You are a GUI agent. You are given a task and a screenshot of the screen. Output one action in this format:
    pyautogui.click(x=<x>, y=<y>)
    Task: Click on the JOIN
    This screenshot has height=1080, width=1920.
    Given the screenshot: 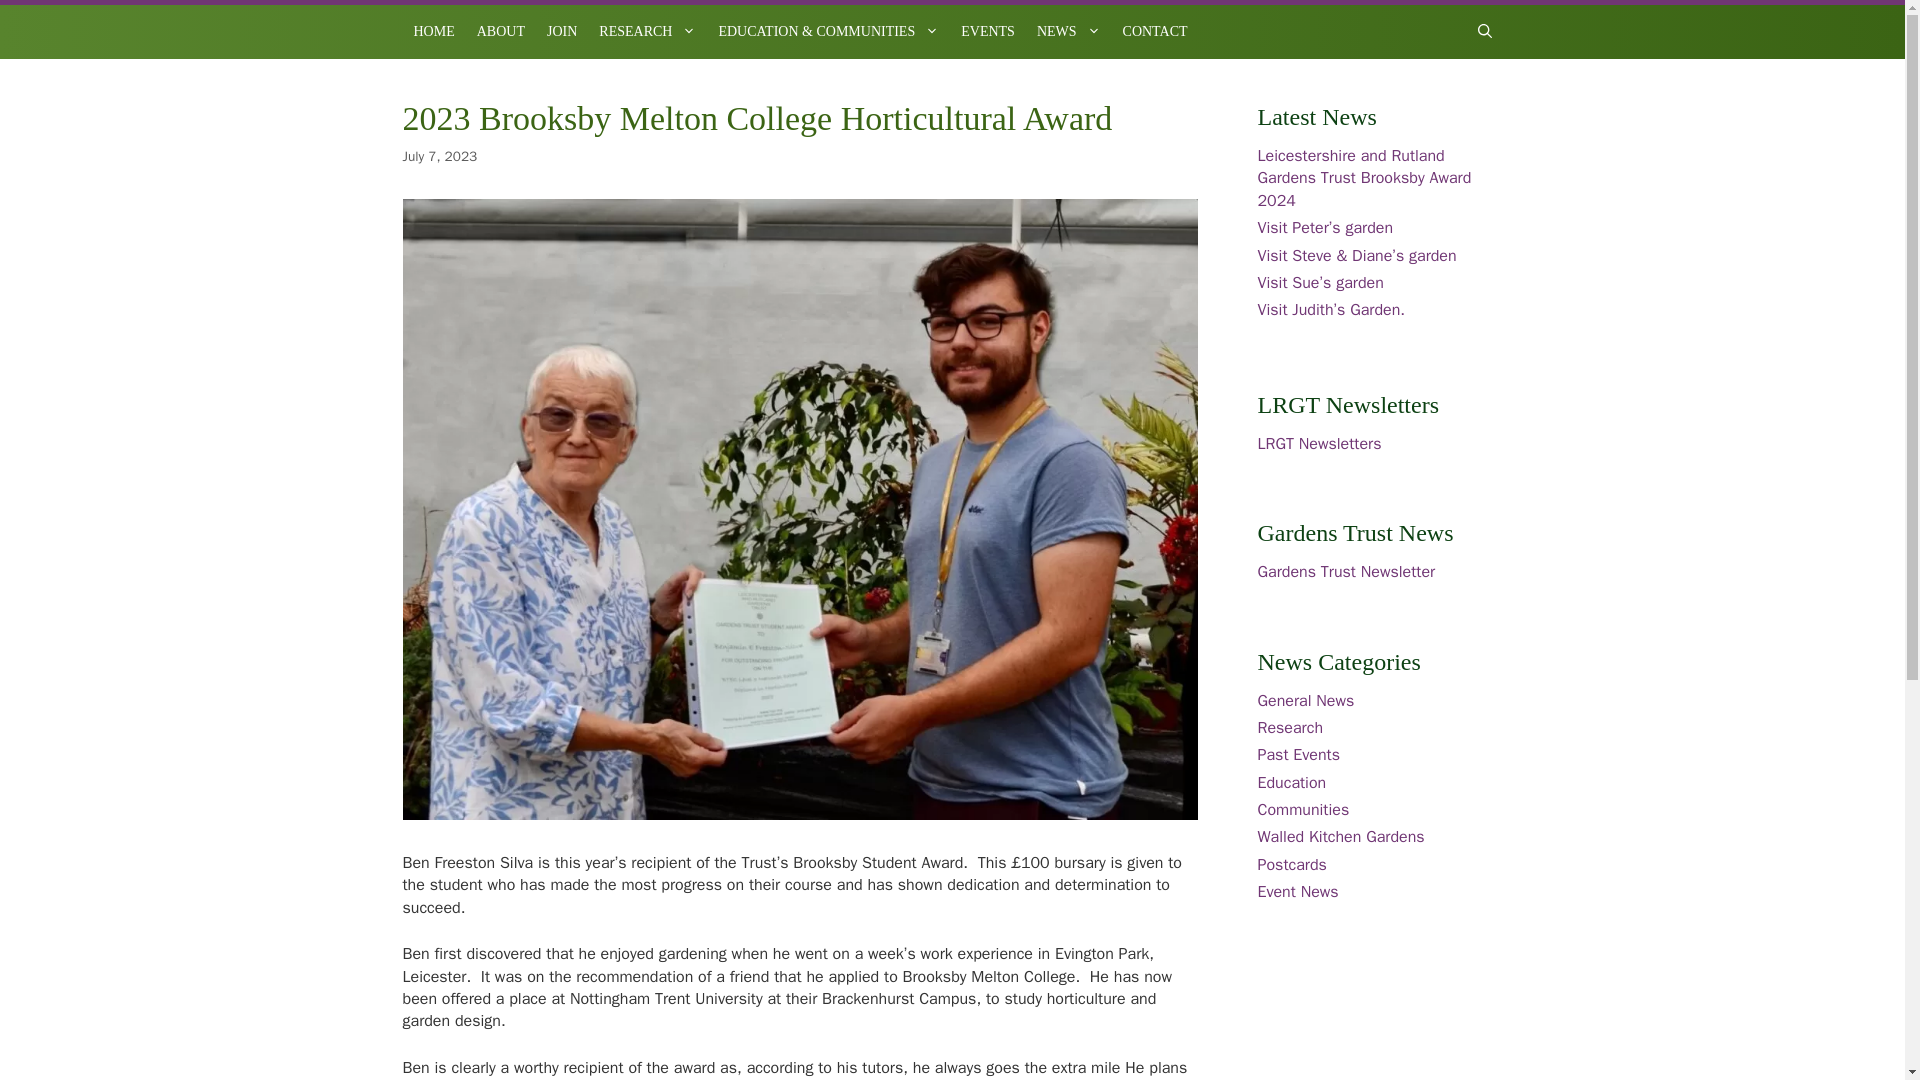 What is the action you would take?
    pyautogui.click(x=561, y=32)
    